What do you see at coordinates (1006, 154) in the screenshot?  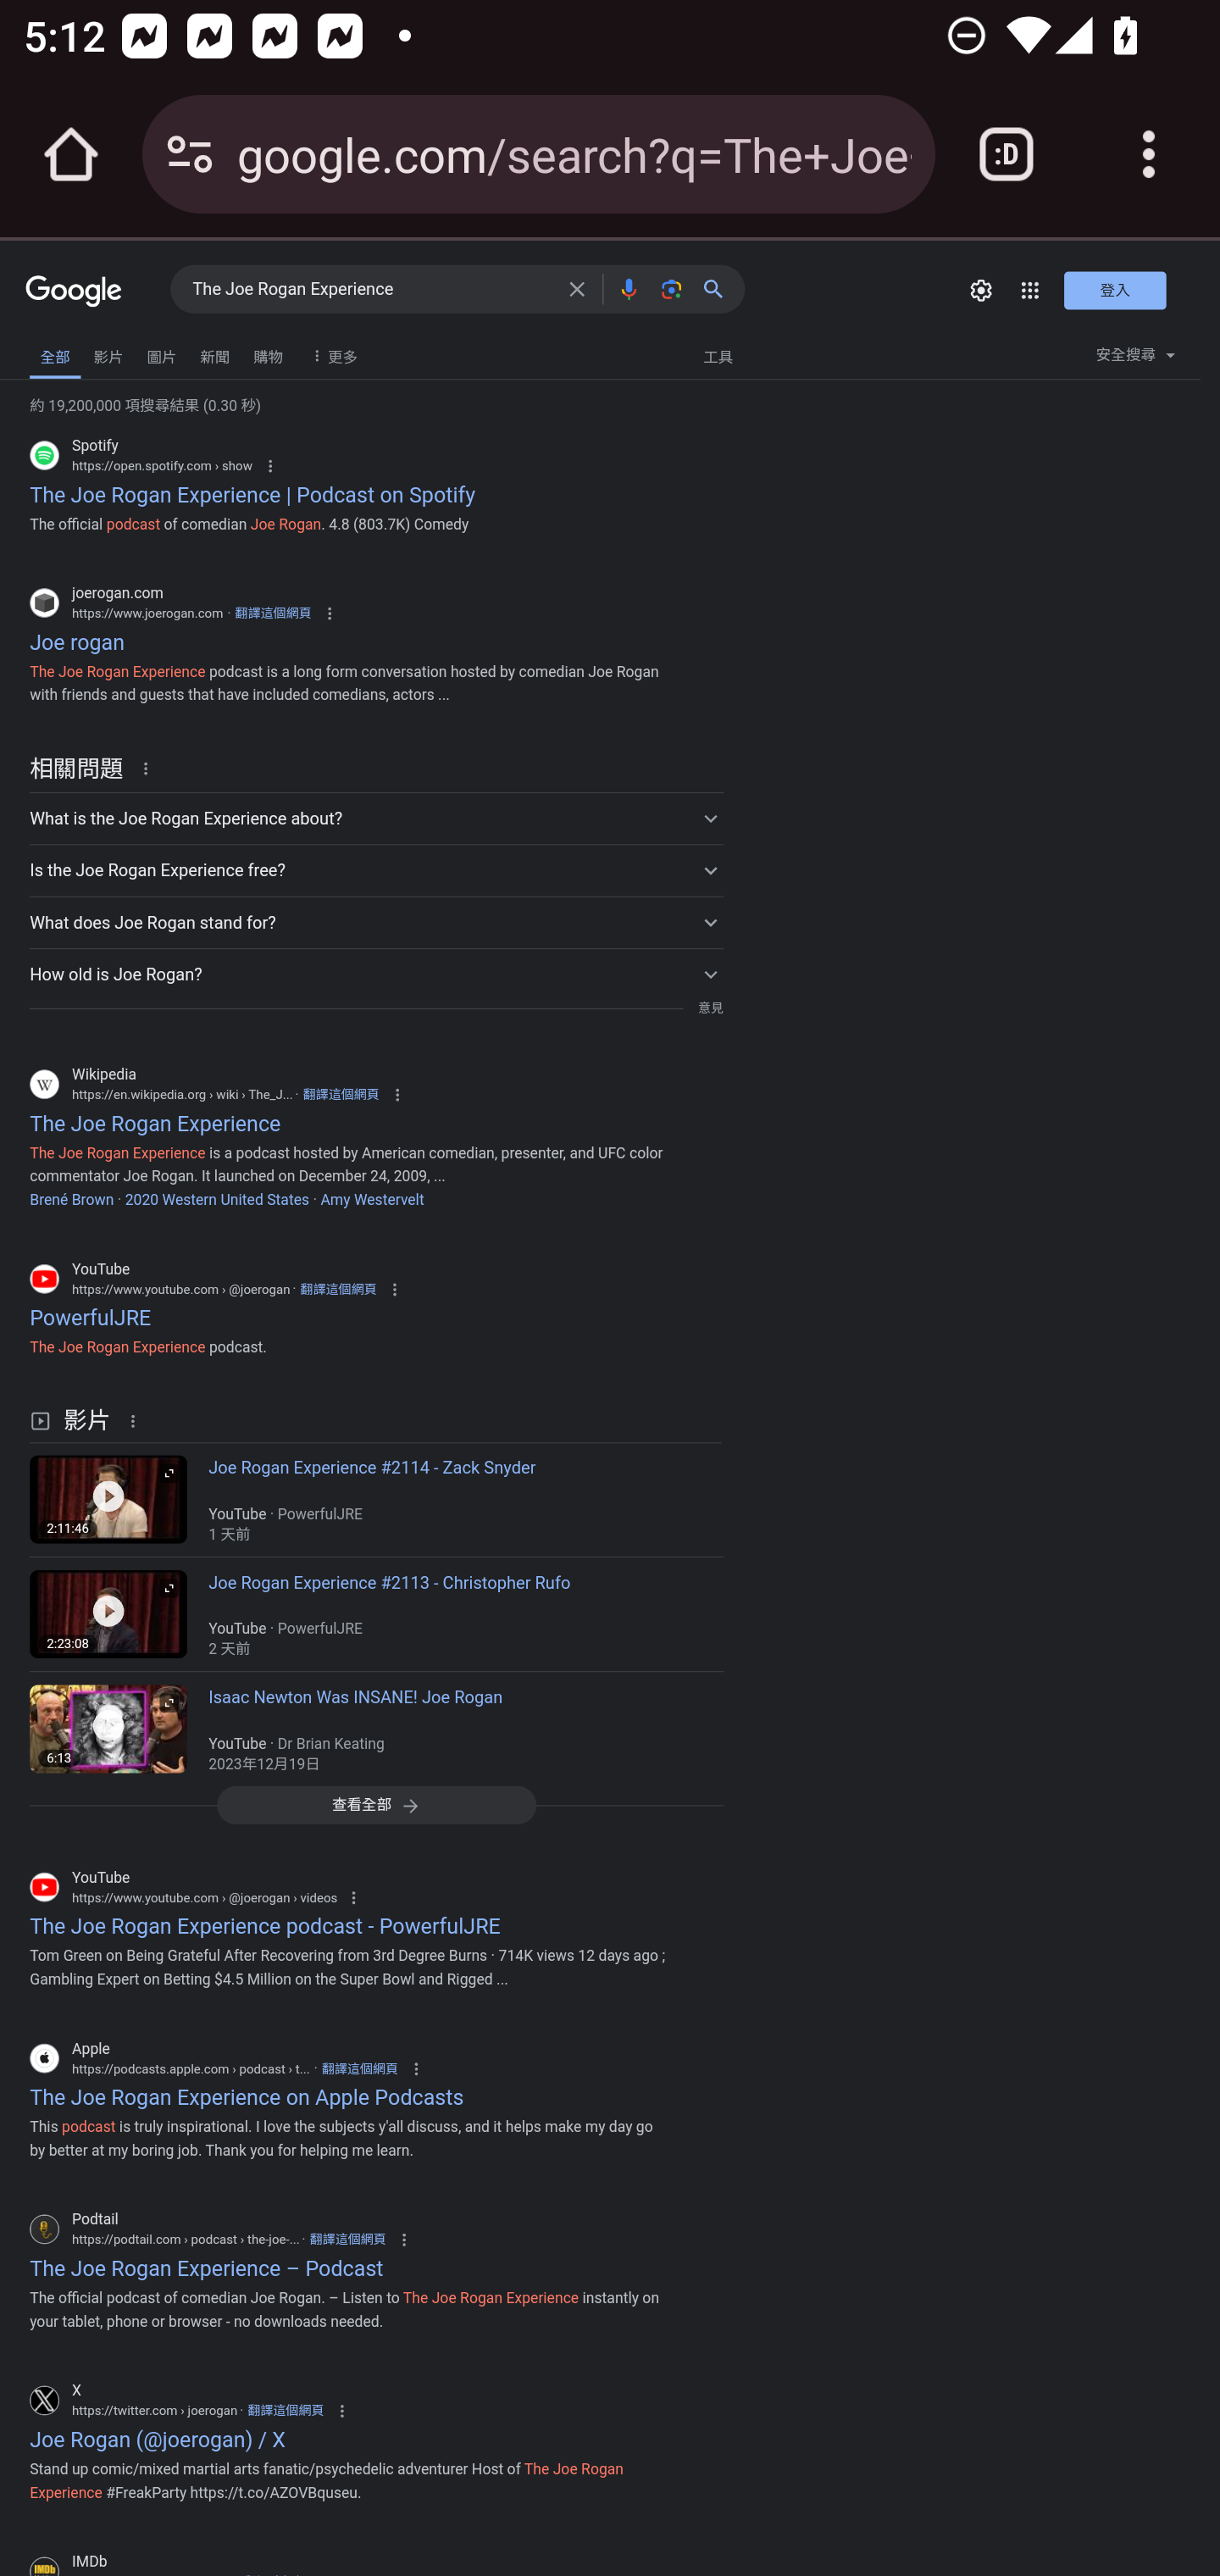 I see `Switch or close tabs` at bounding box center [1006, 154].